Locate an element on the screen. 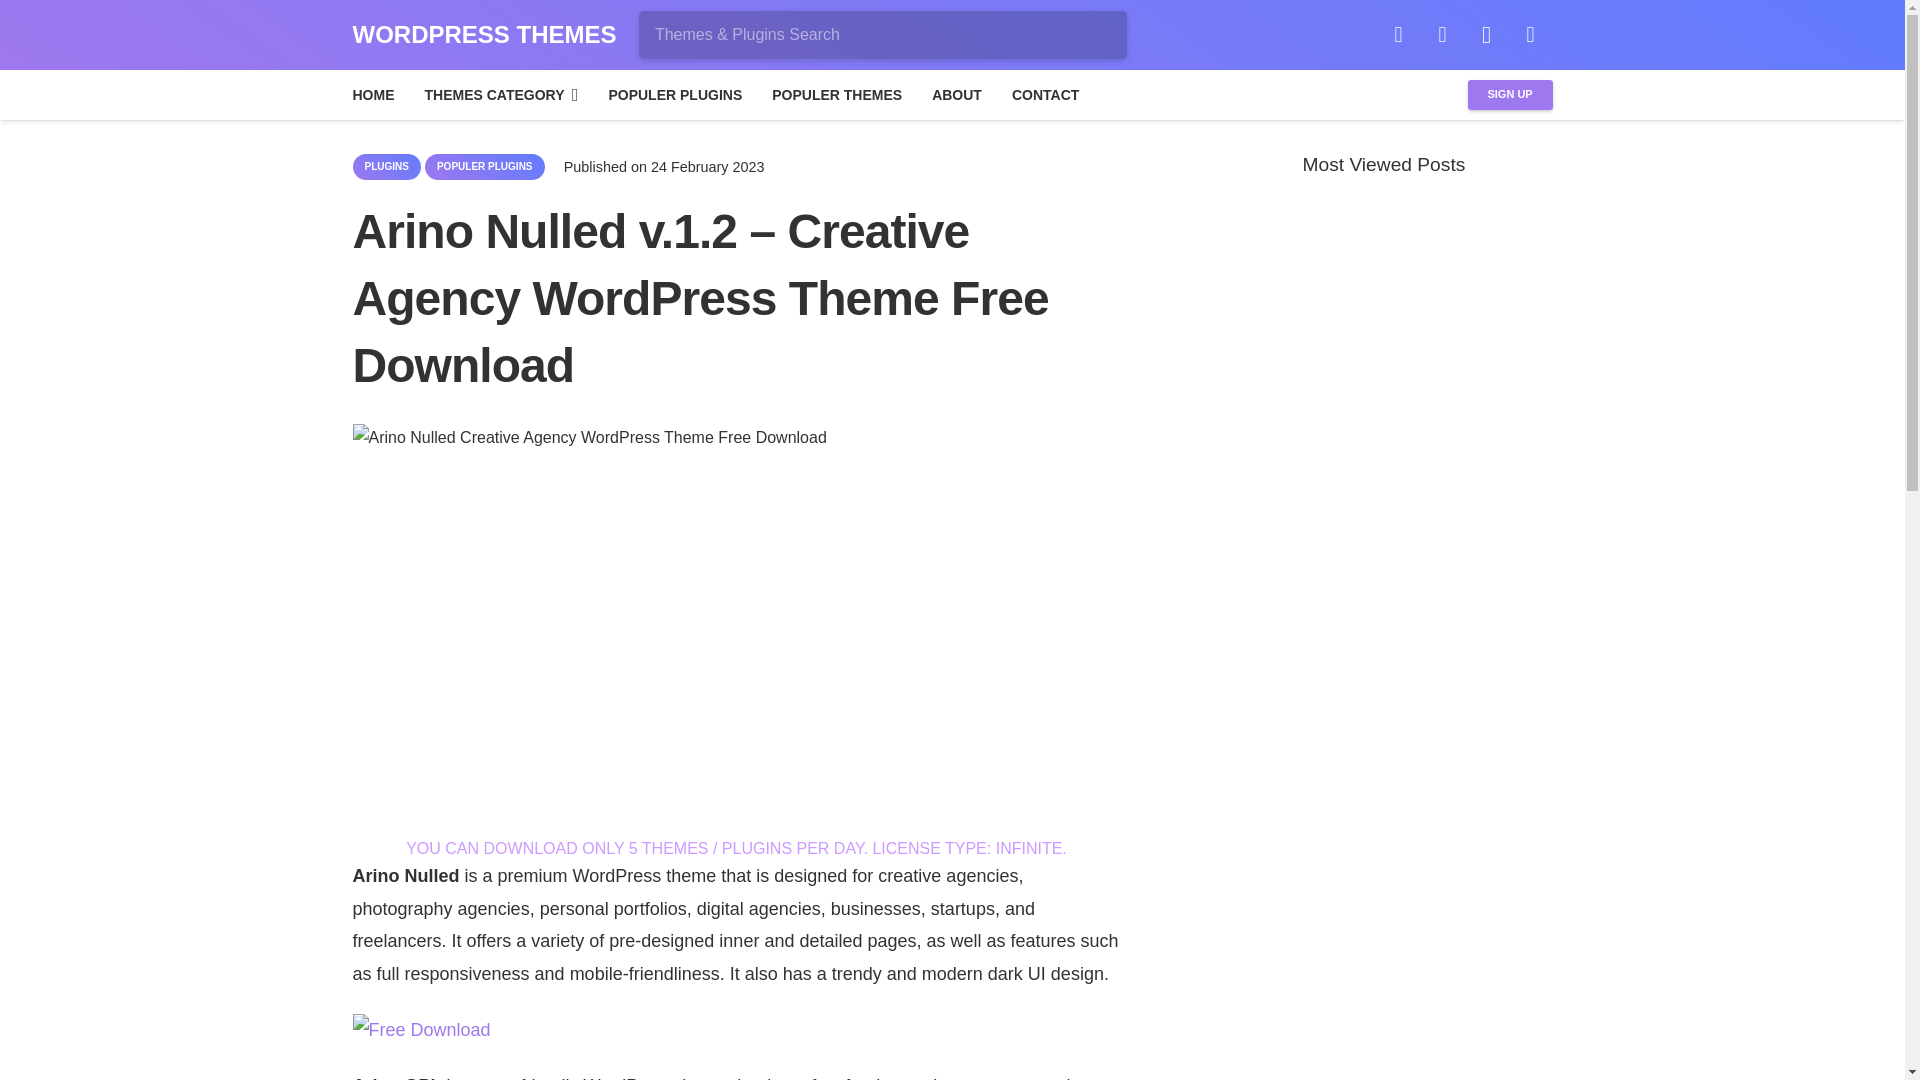 The height and width of the screenshot is (1080, 1920). HOME is located at coordinates (374, 94).